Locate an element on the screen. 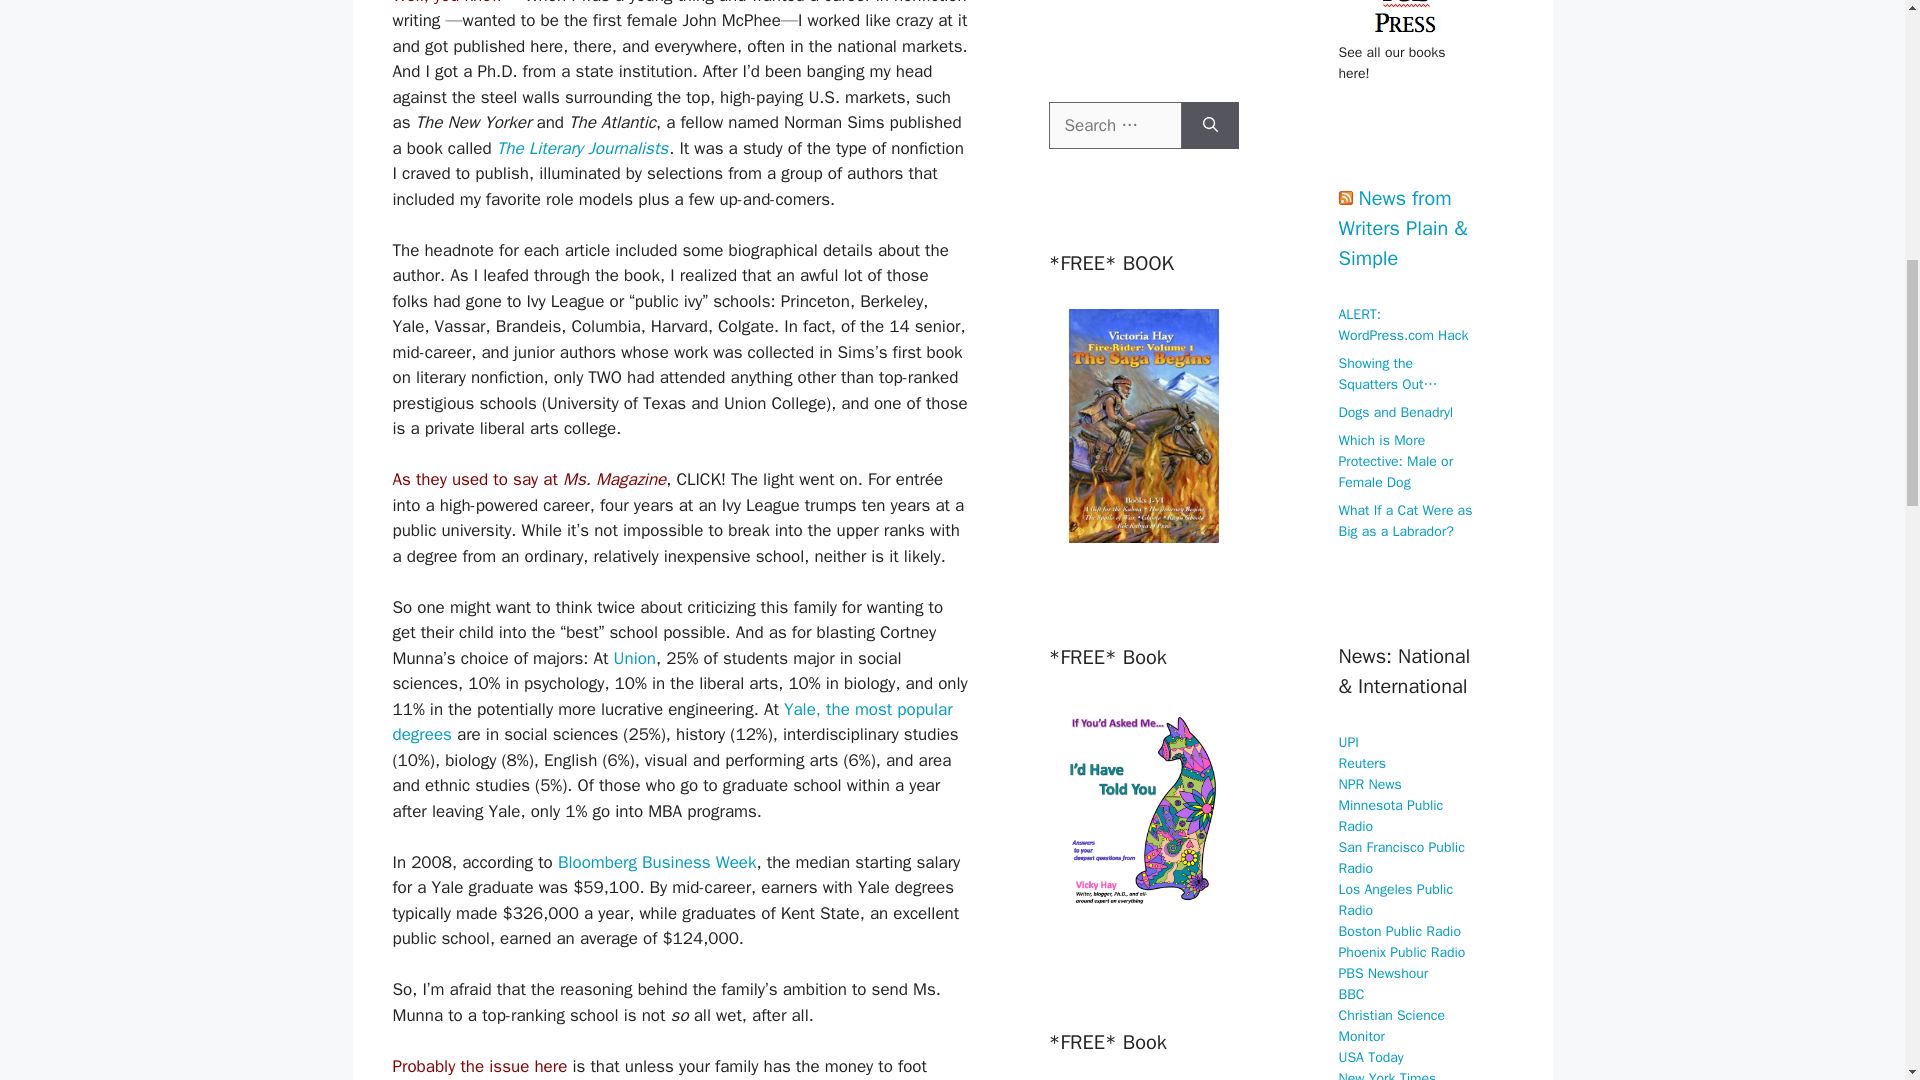 Image resolution: width=1920 pixels, height=1080 pixels. UPI is located at coordinates (1348, 742).